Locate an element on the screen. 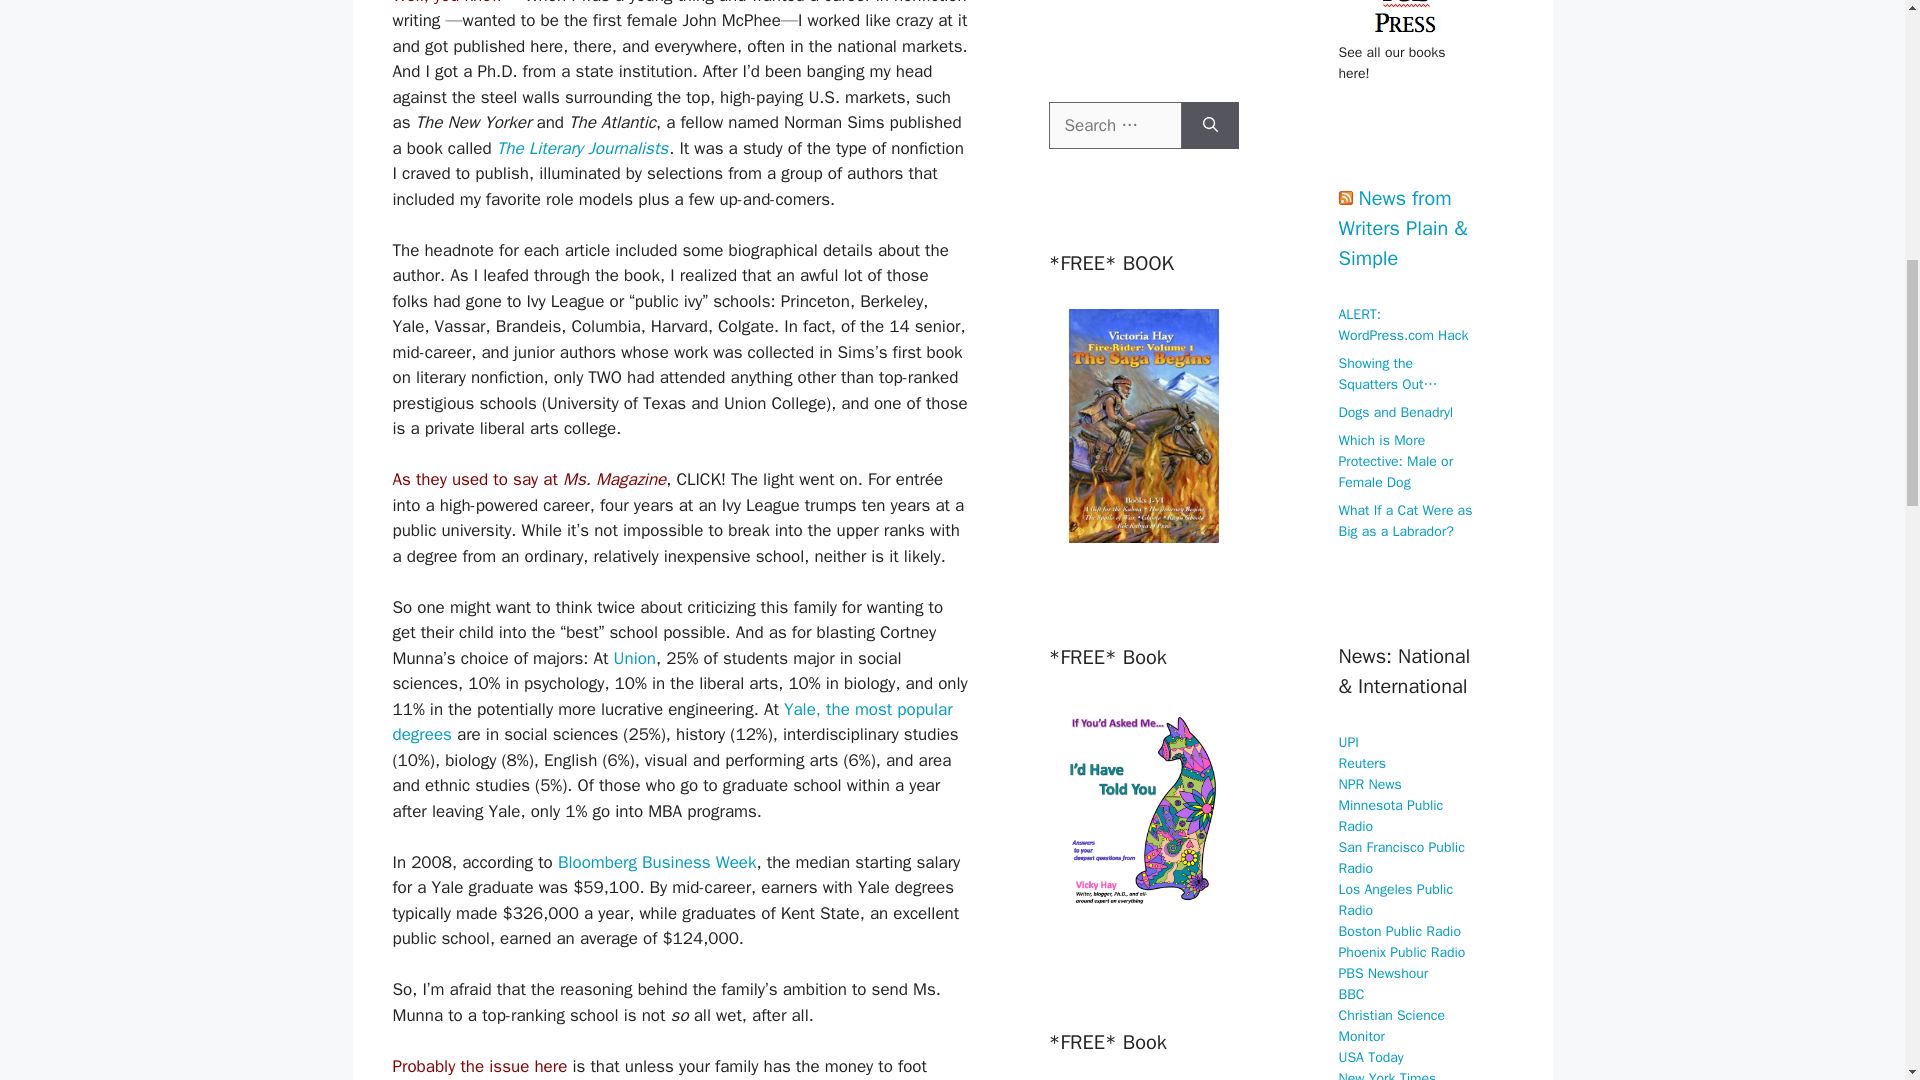 Image resolution: width=1920 pixels, height=1080 pixels. UPI is located at coordinates (1348, 742).